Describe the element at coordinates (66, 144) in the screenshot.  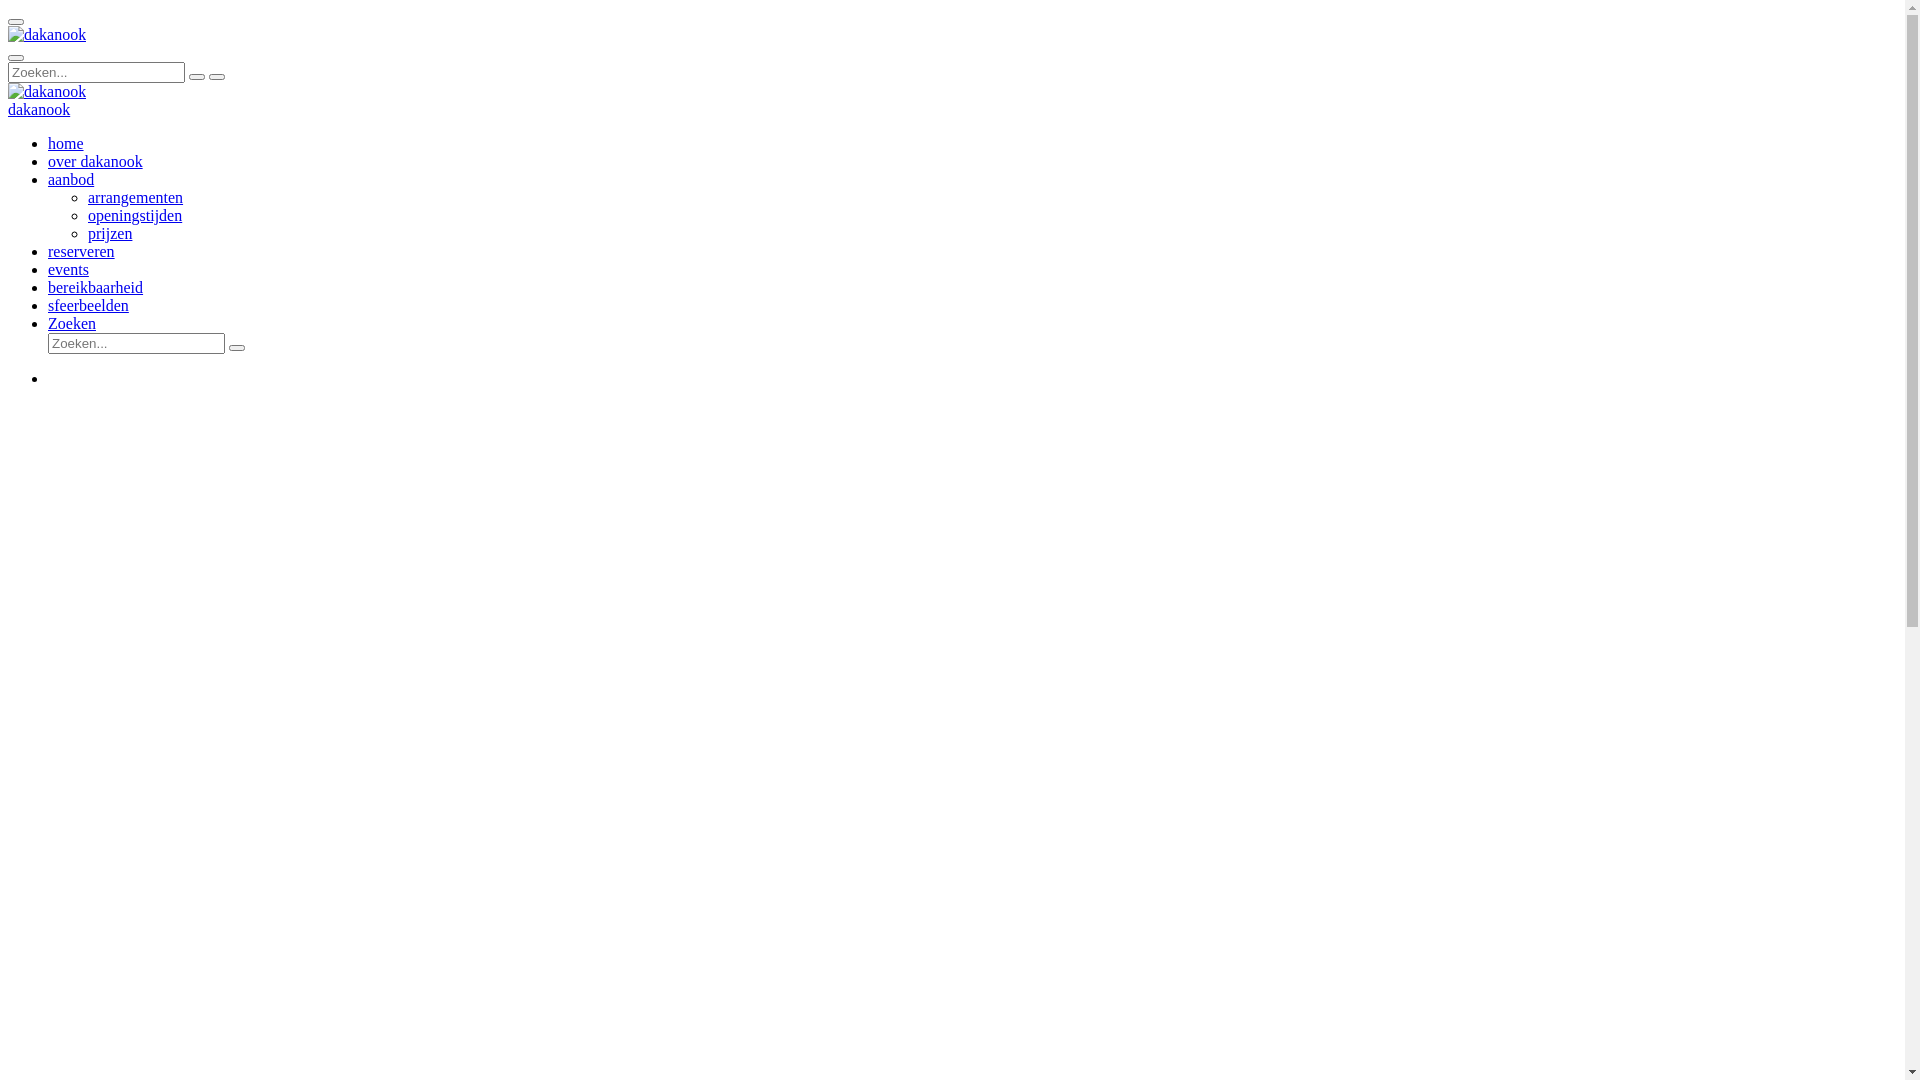
I see `home` at that location.